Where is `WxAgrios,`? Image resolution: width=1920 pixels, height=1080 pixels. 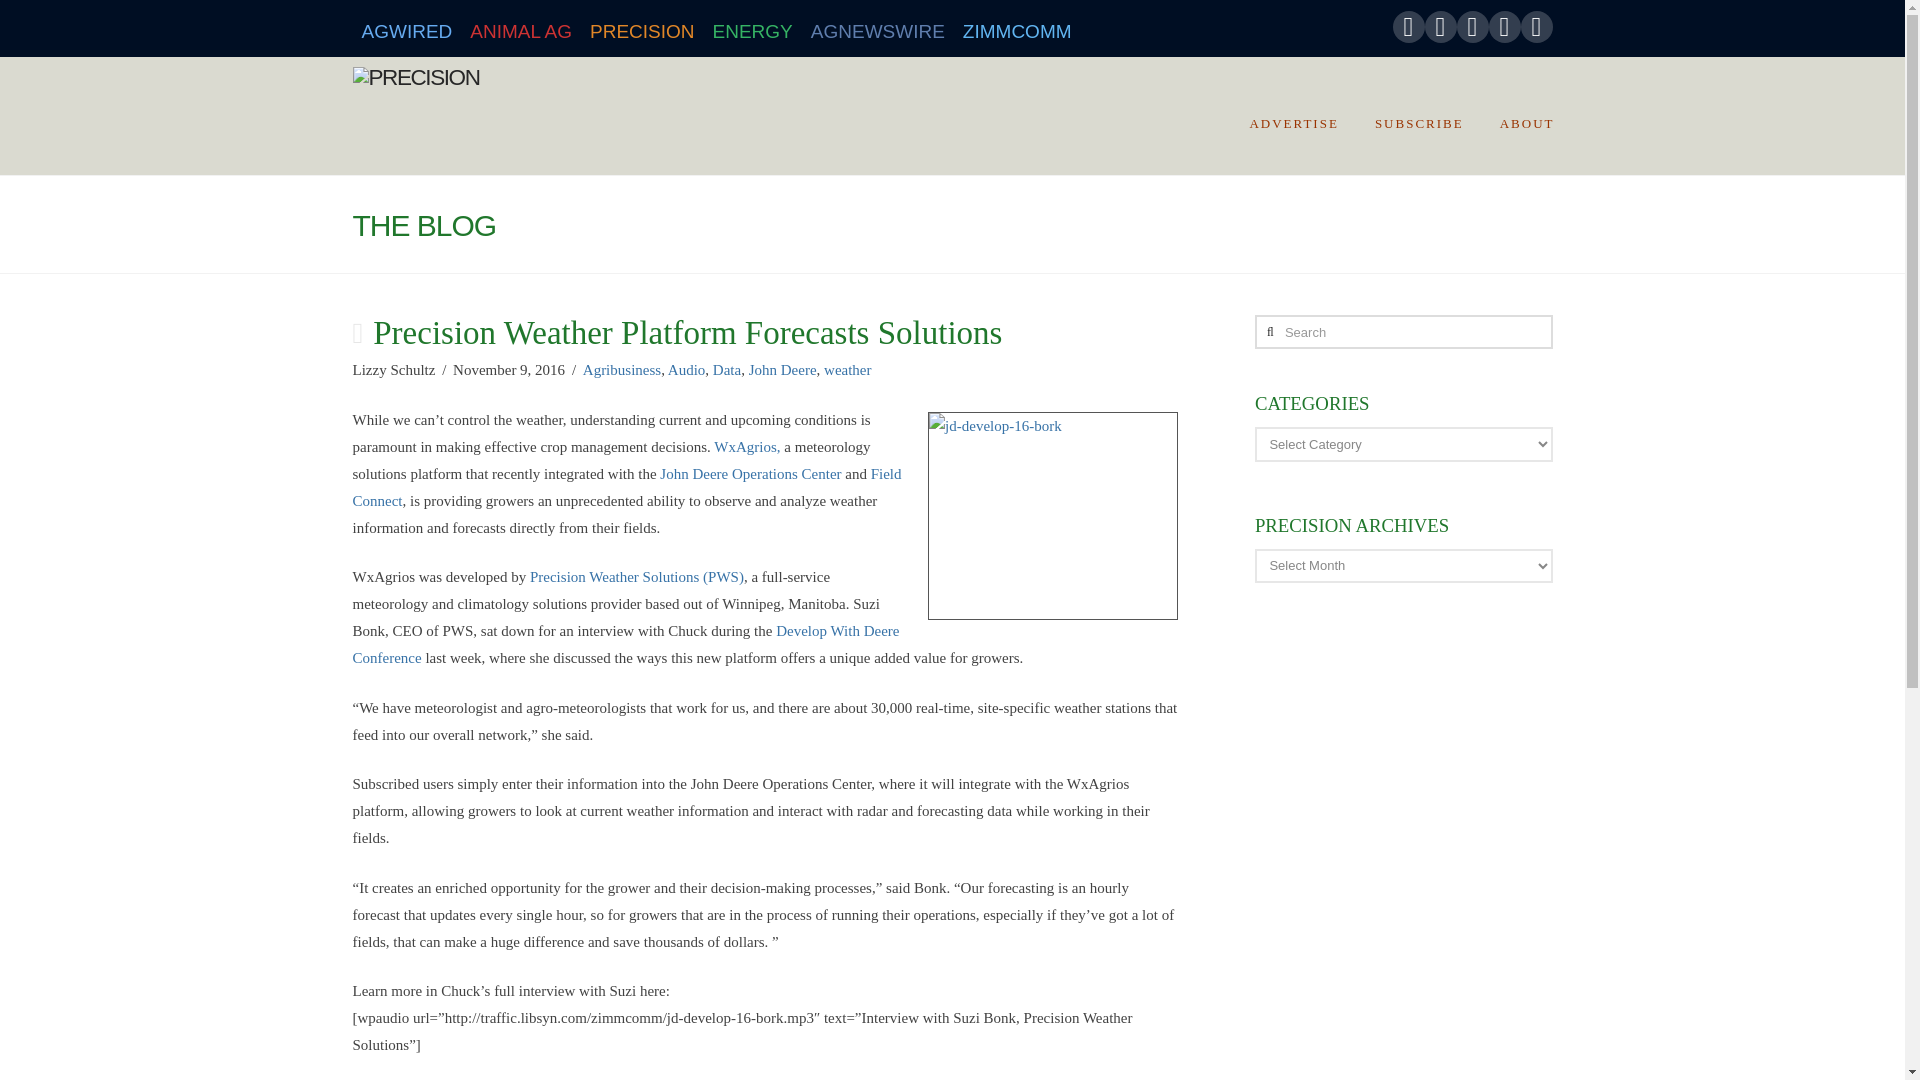
WxAgrios, is located at coordinates (746, 446).